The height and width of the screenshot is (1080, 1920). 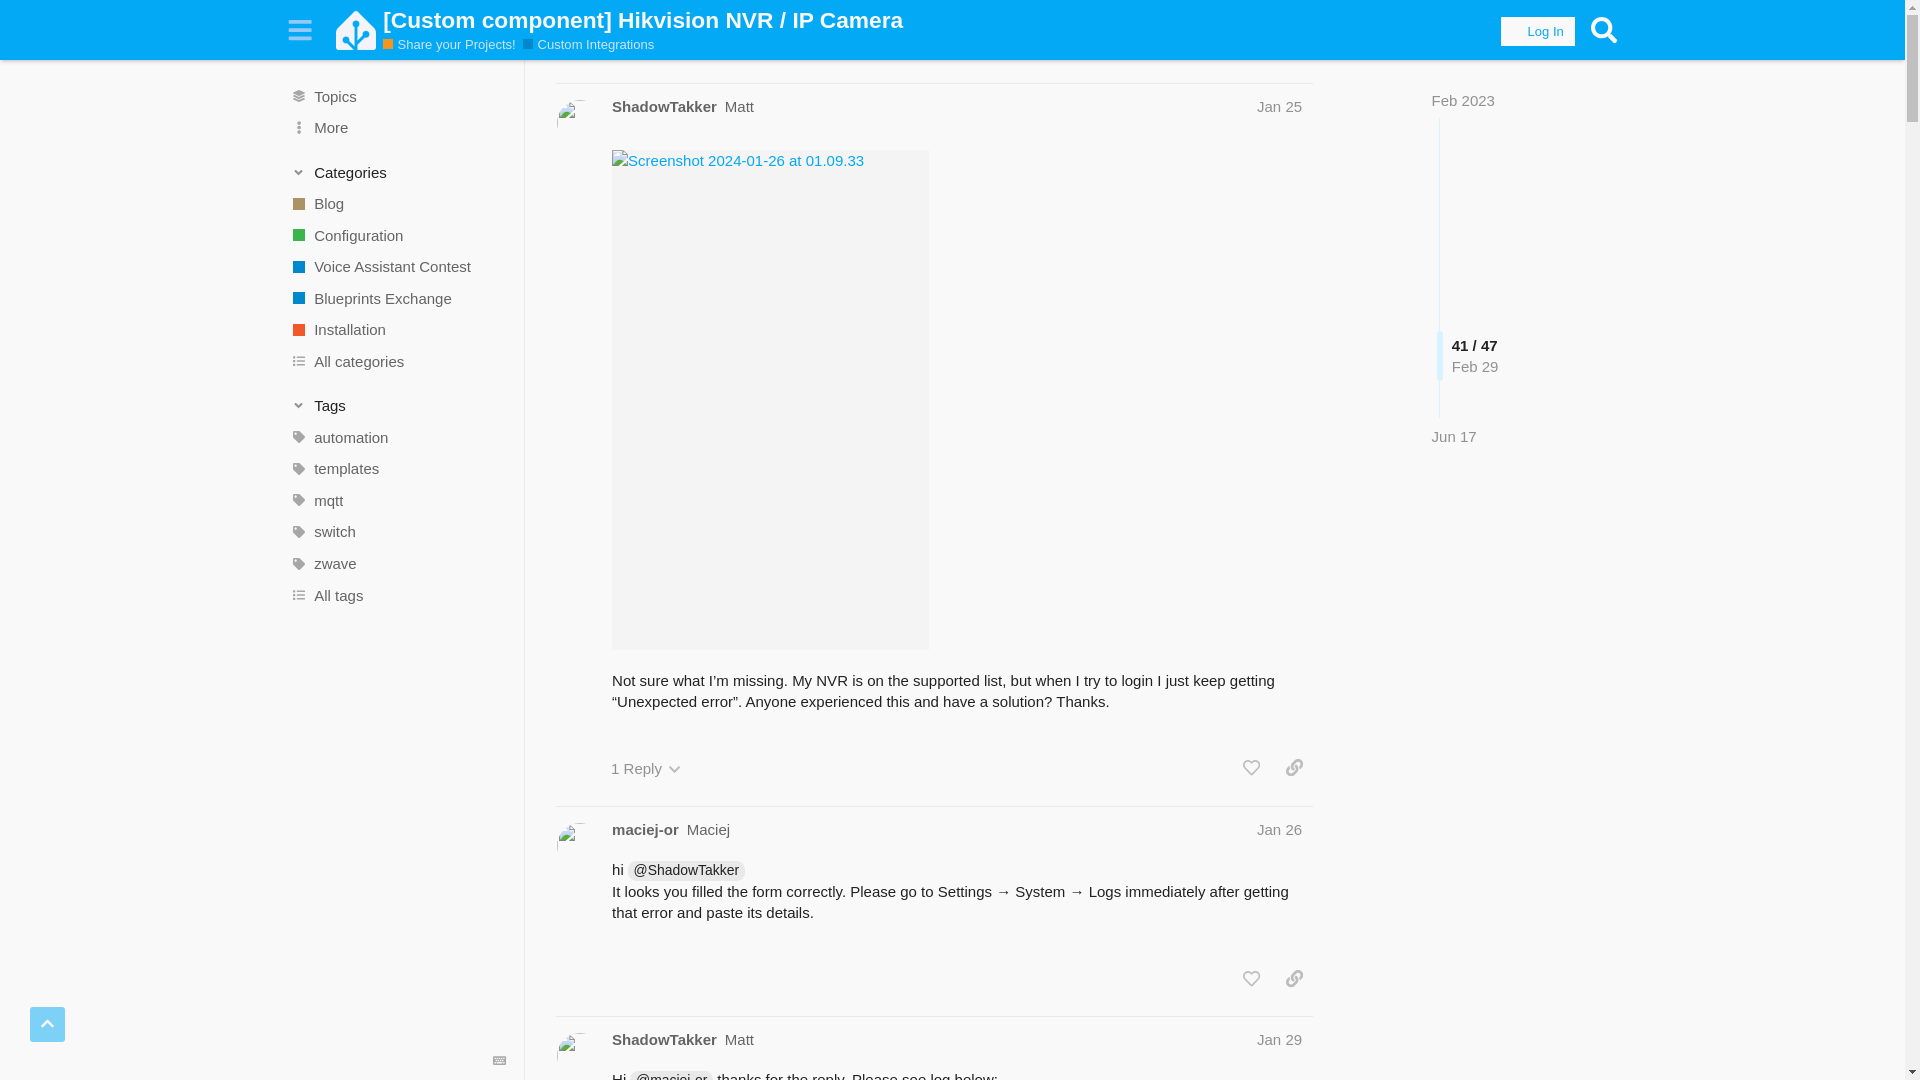 What do you see at coordinates (397, 438) in the screenshot?
I see `automation` at bounding box center [397, 438].